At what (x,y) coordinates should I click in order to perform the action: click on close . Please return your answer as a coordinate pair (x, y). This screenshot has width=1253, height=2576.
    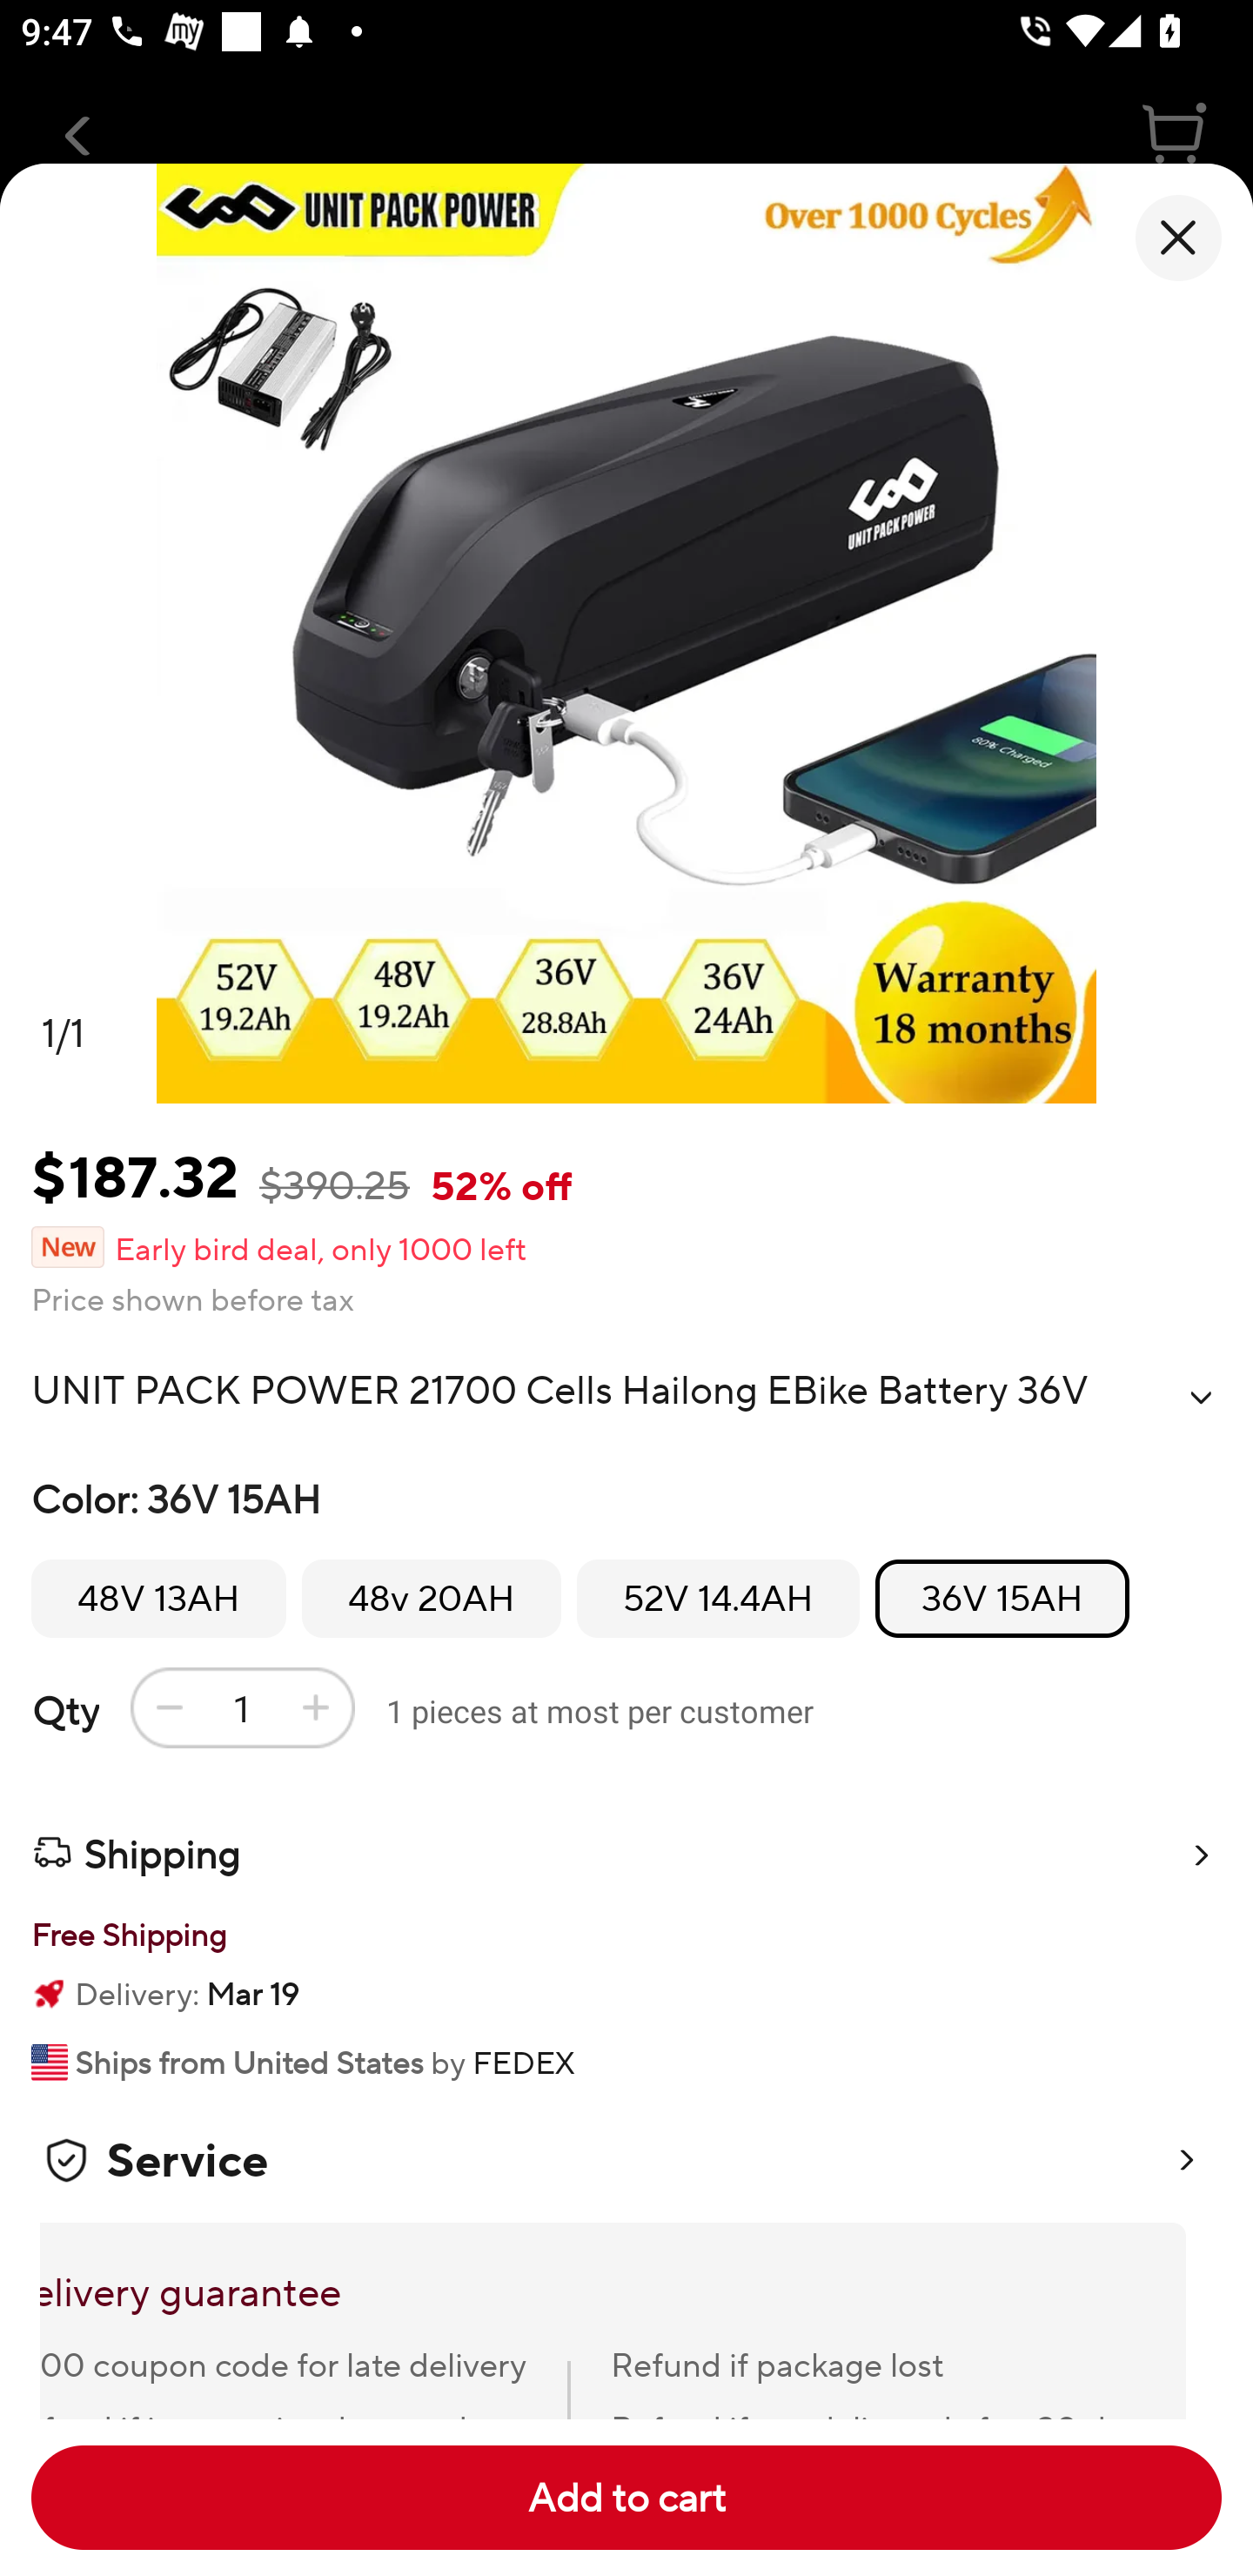
    Looking at the image, I should click on (1178, 238).